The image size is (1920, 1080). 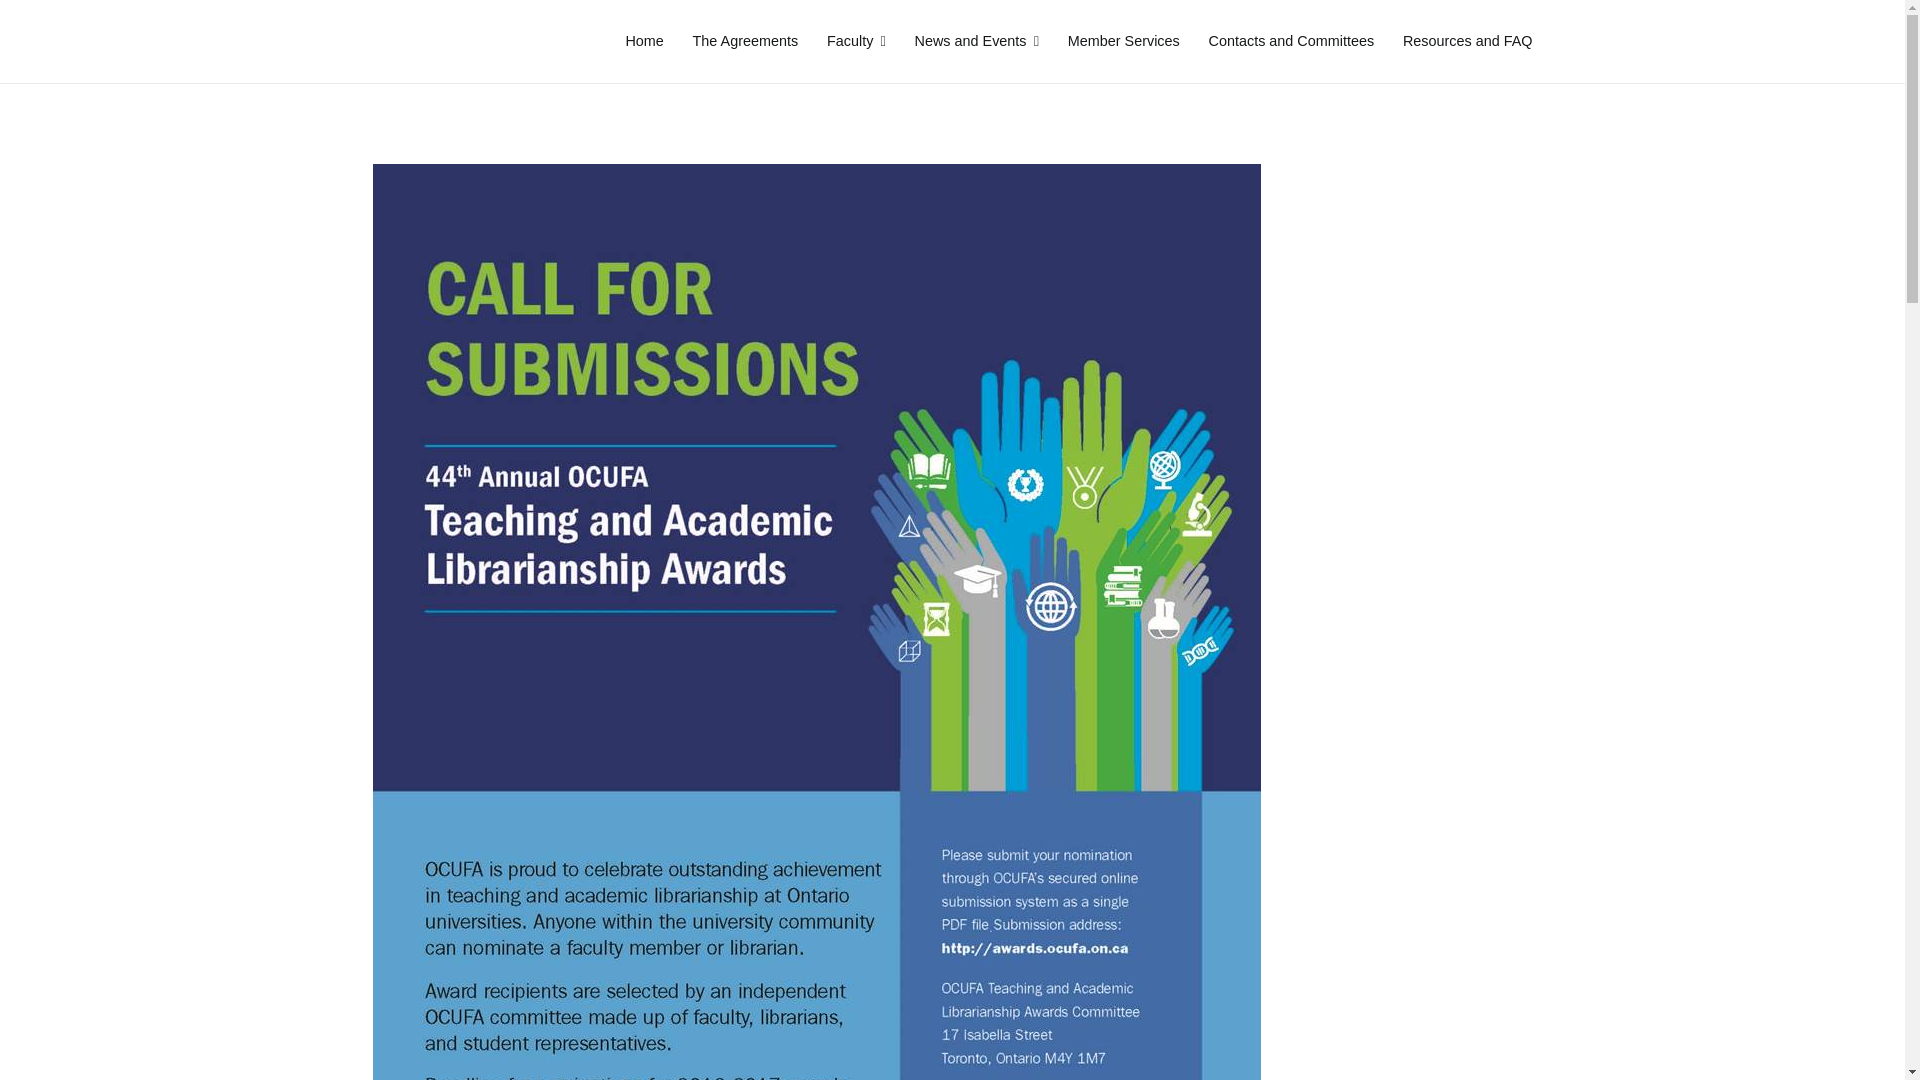 What do you see at coordinates (1124, 42) in the screenshot?
I see `Member Services` at bounding box center [1124, 42].